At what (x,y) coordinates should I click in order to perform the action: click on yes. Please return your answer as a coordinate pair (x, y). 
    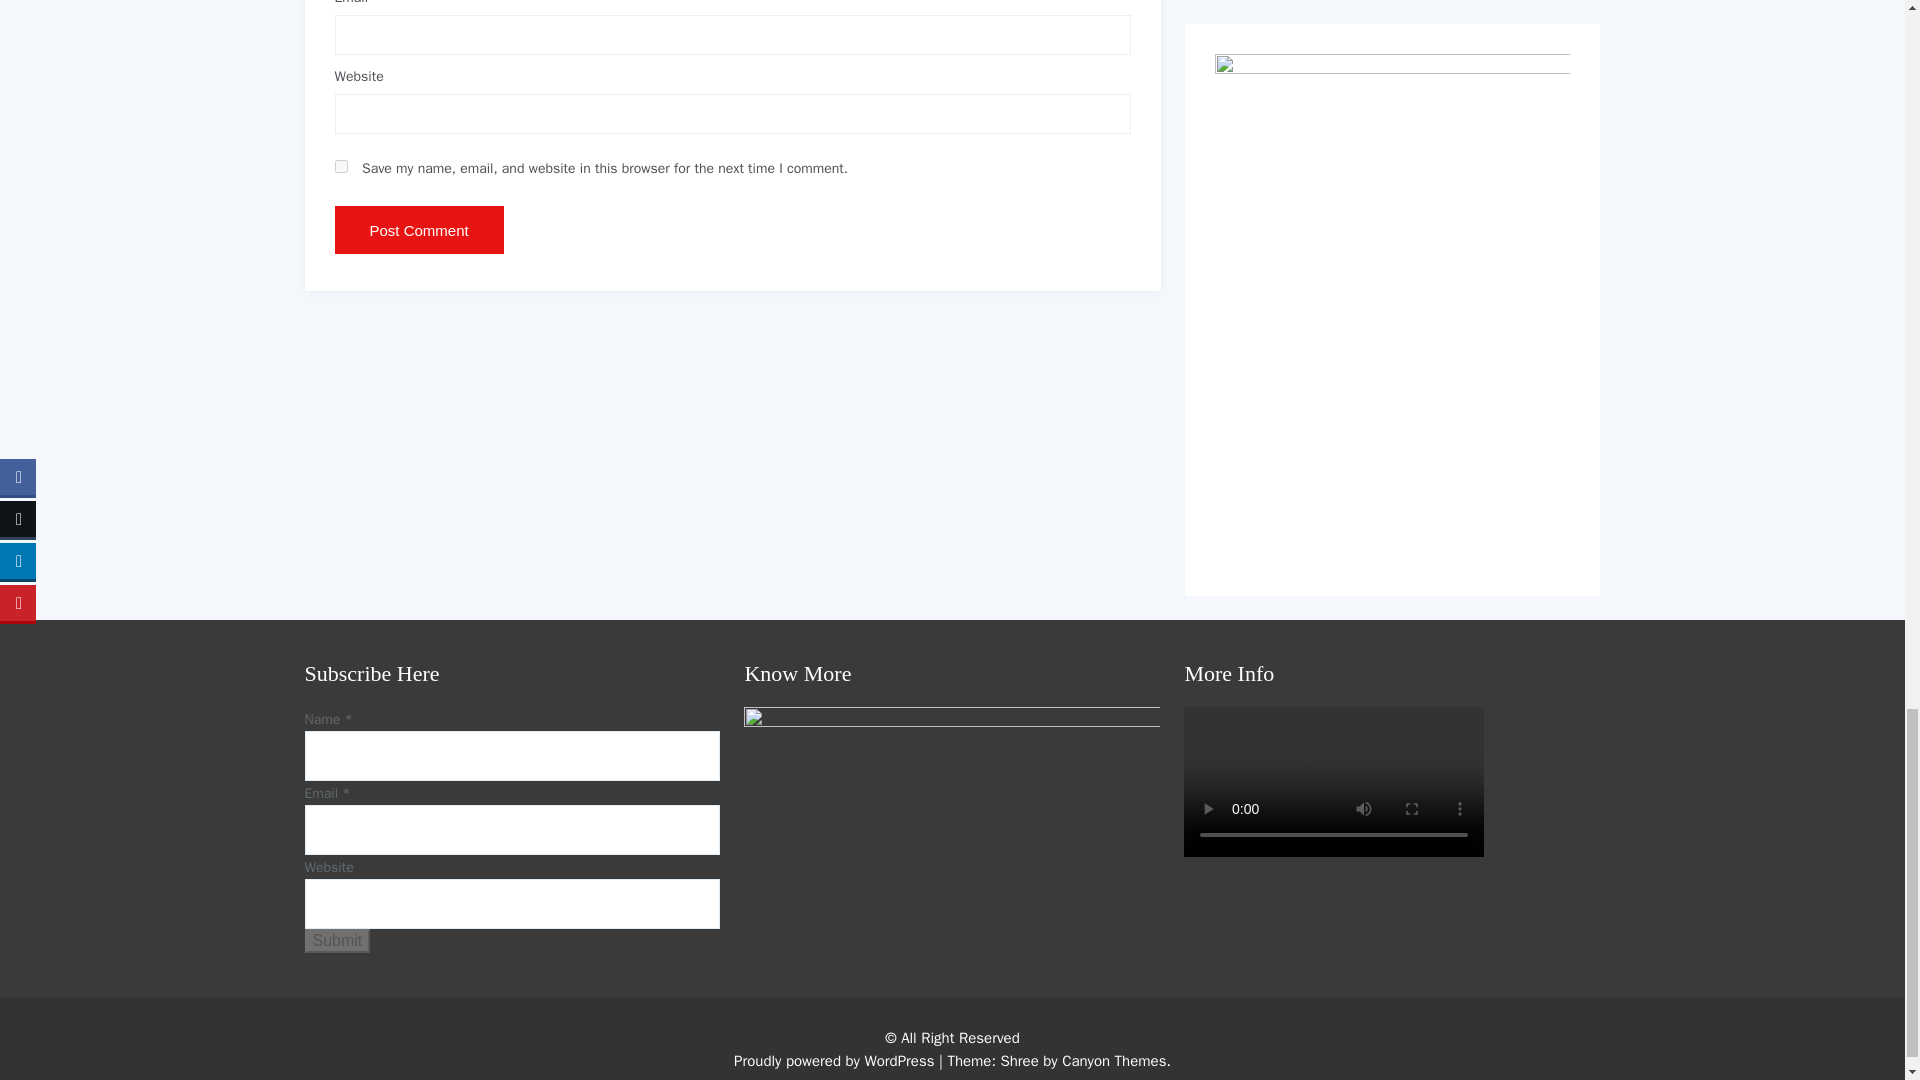
    Looking at the image, I should click on (340, 166).